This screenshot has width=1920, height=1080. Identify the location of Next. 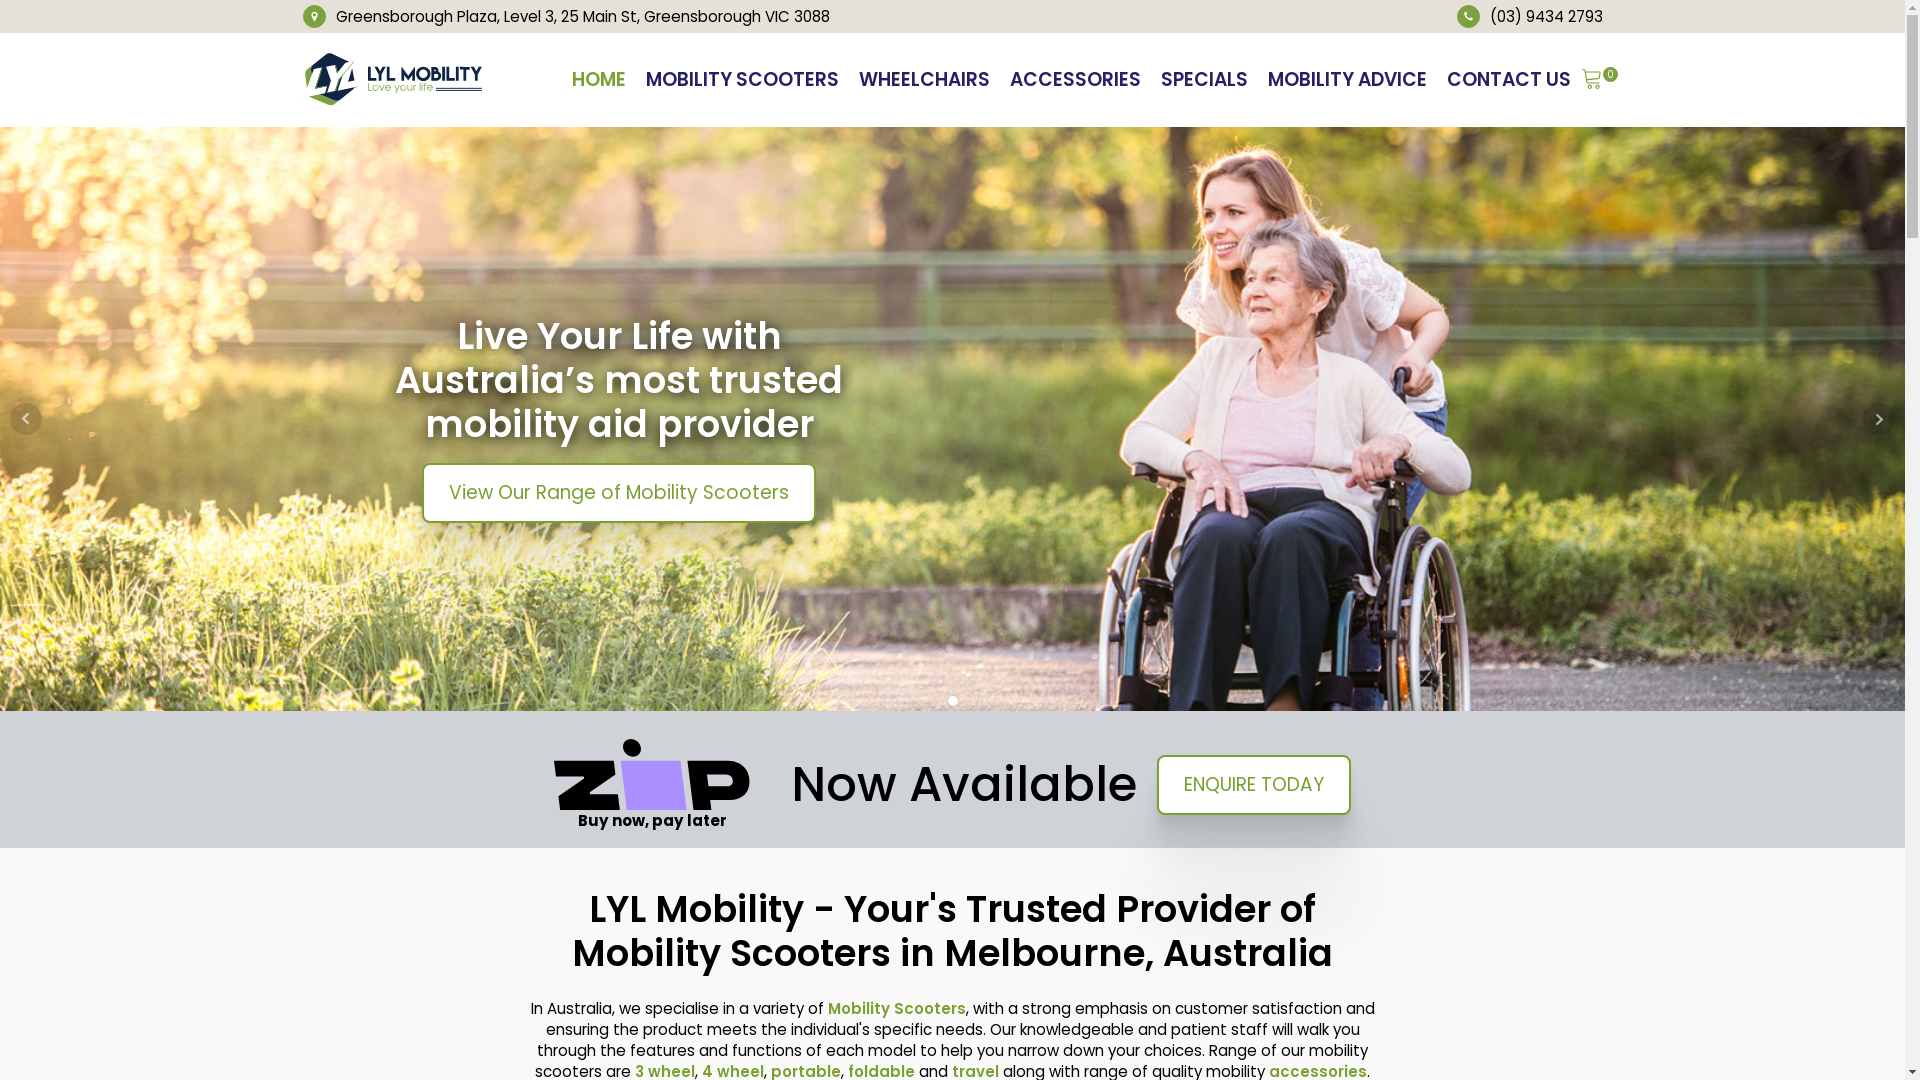
(1879, 419).